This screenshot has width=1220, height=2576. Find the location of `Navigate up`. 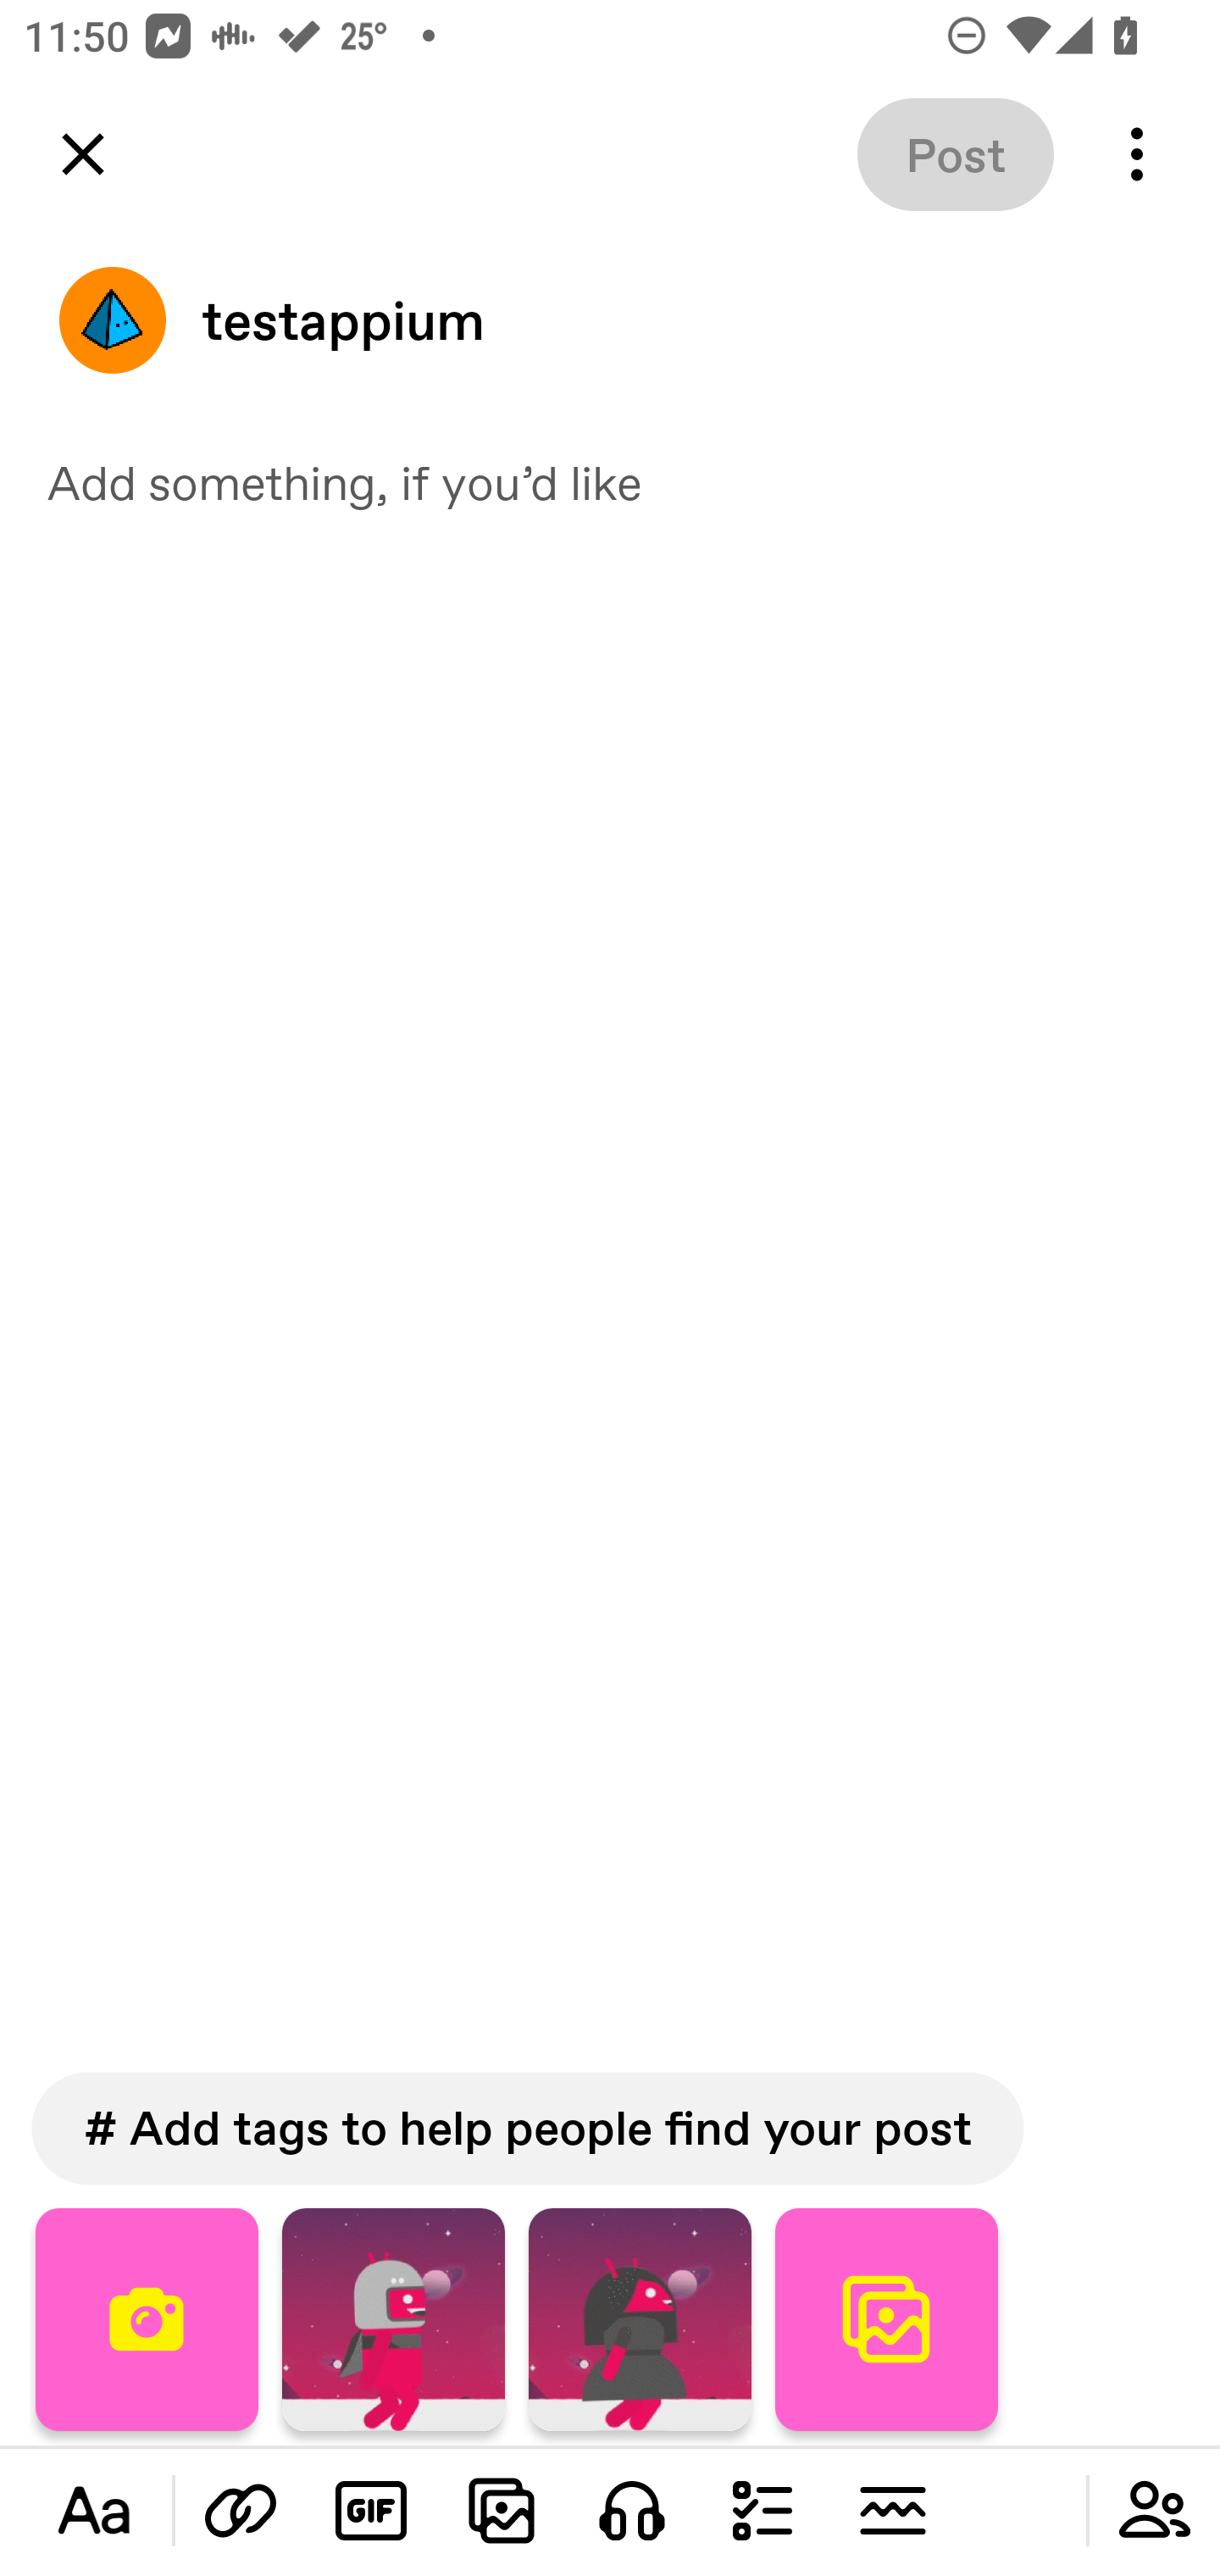

Navigate up is located at coordinates (83, 154).